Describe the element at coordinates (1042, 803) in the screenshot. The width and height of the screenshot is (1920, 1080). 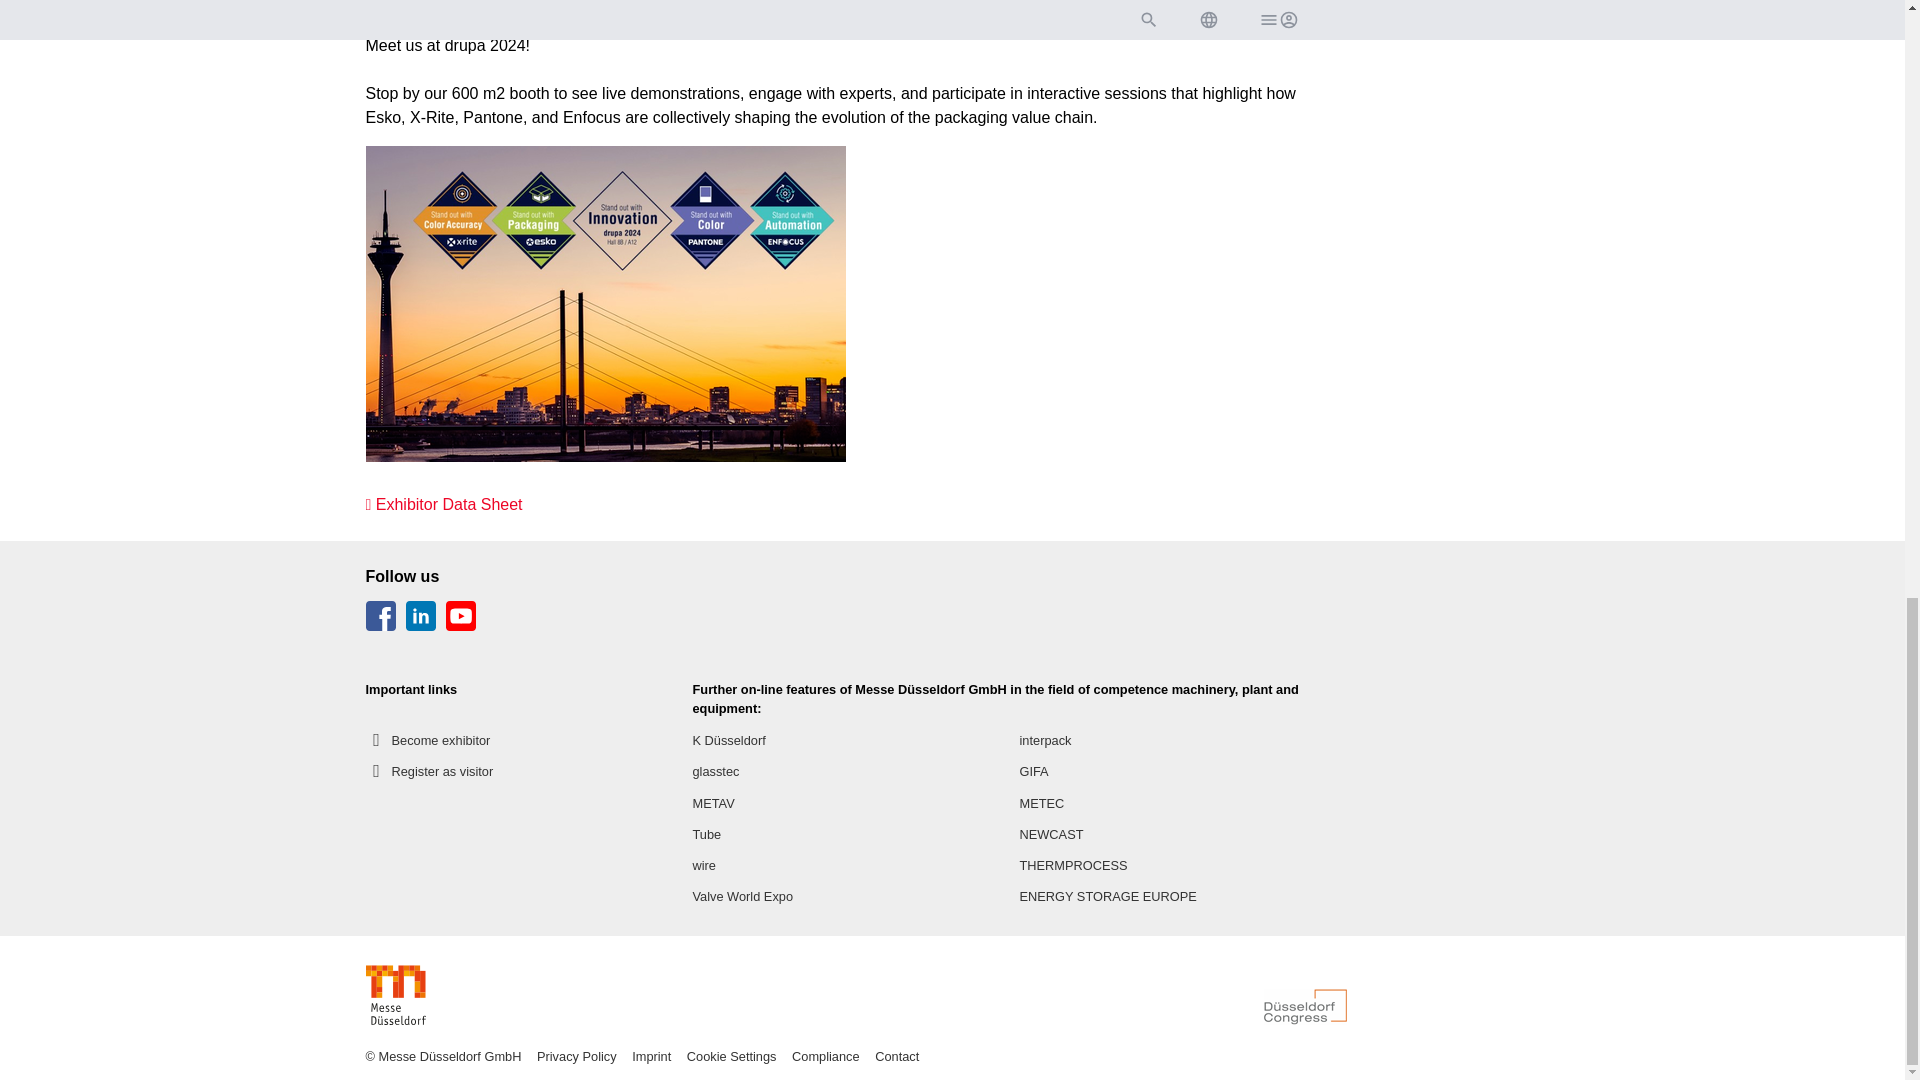
I see `METEC` at that location.